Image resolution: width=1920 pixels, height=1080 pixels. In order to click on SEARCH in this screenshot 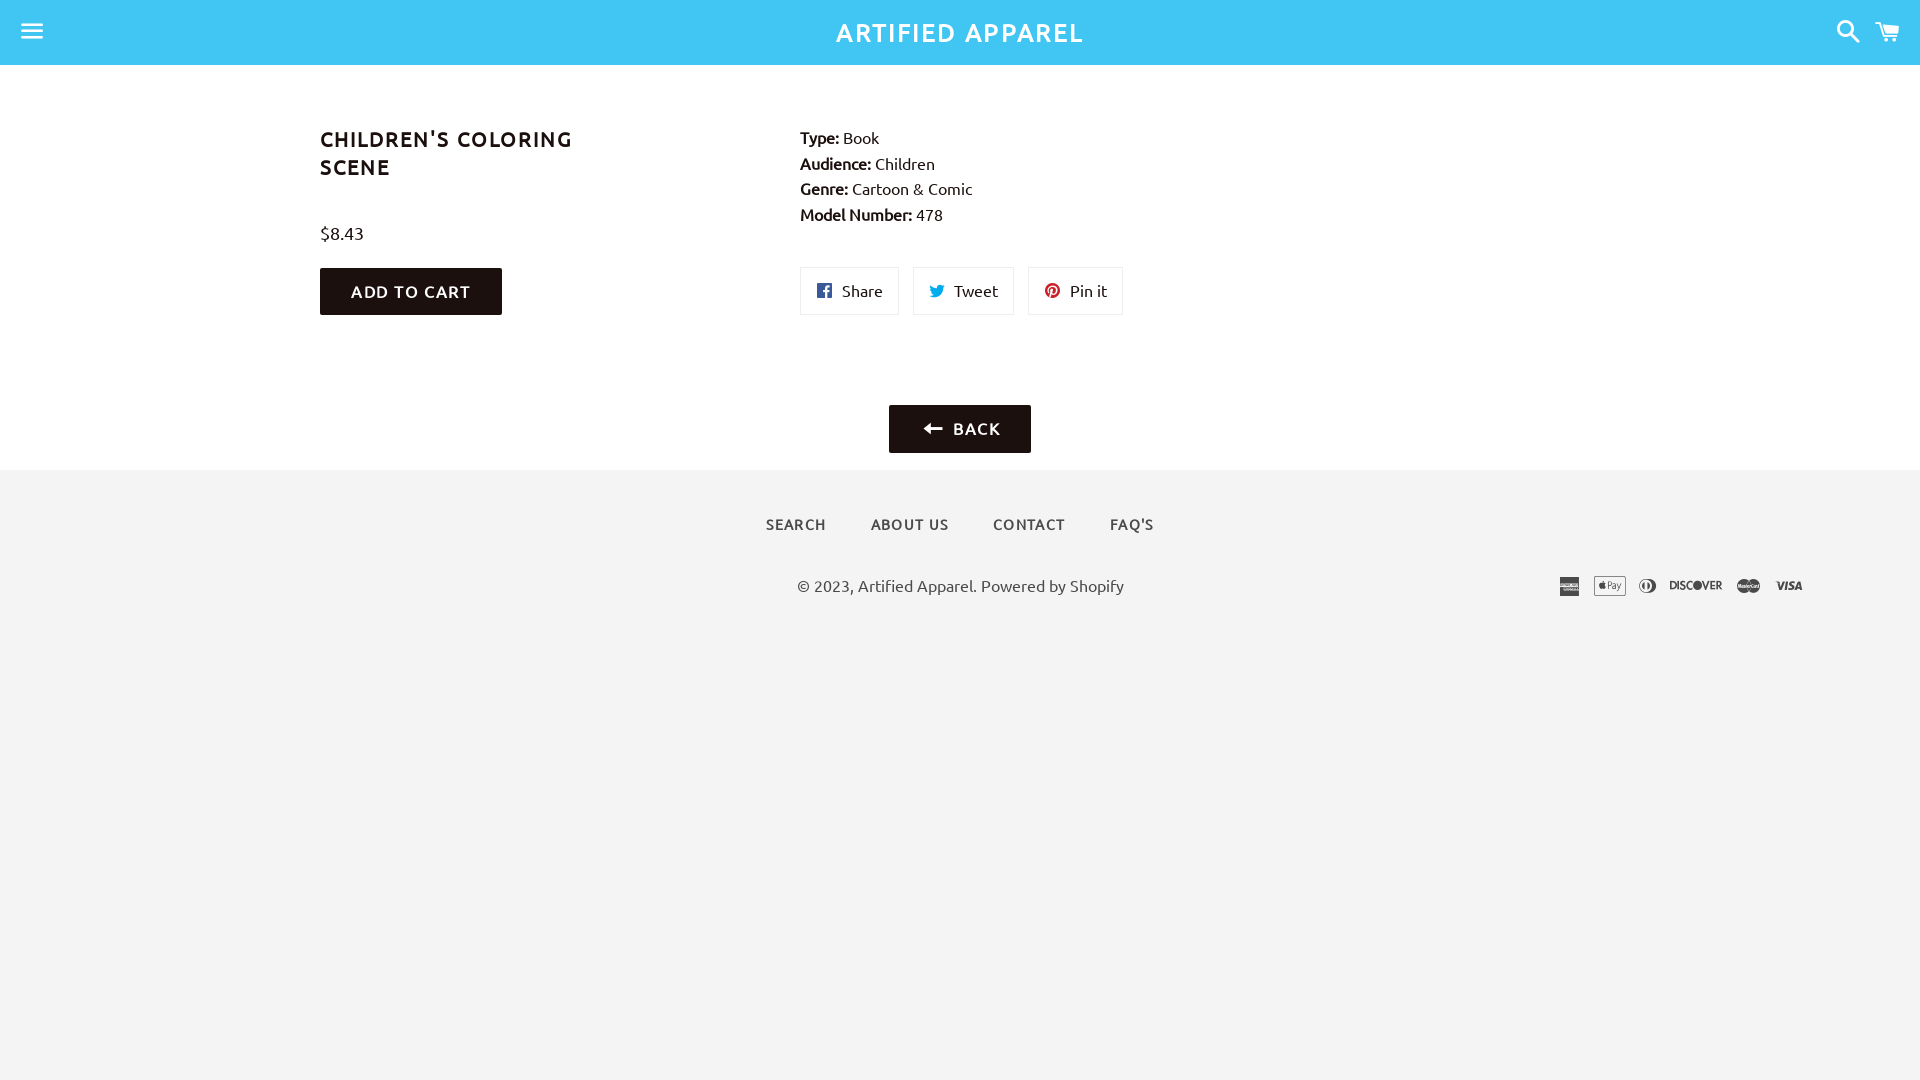, I will do `click(796, 525)`.